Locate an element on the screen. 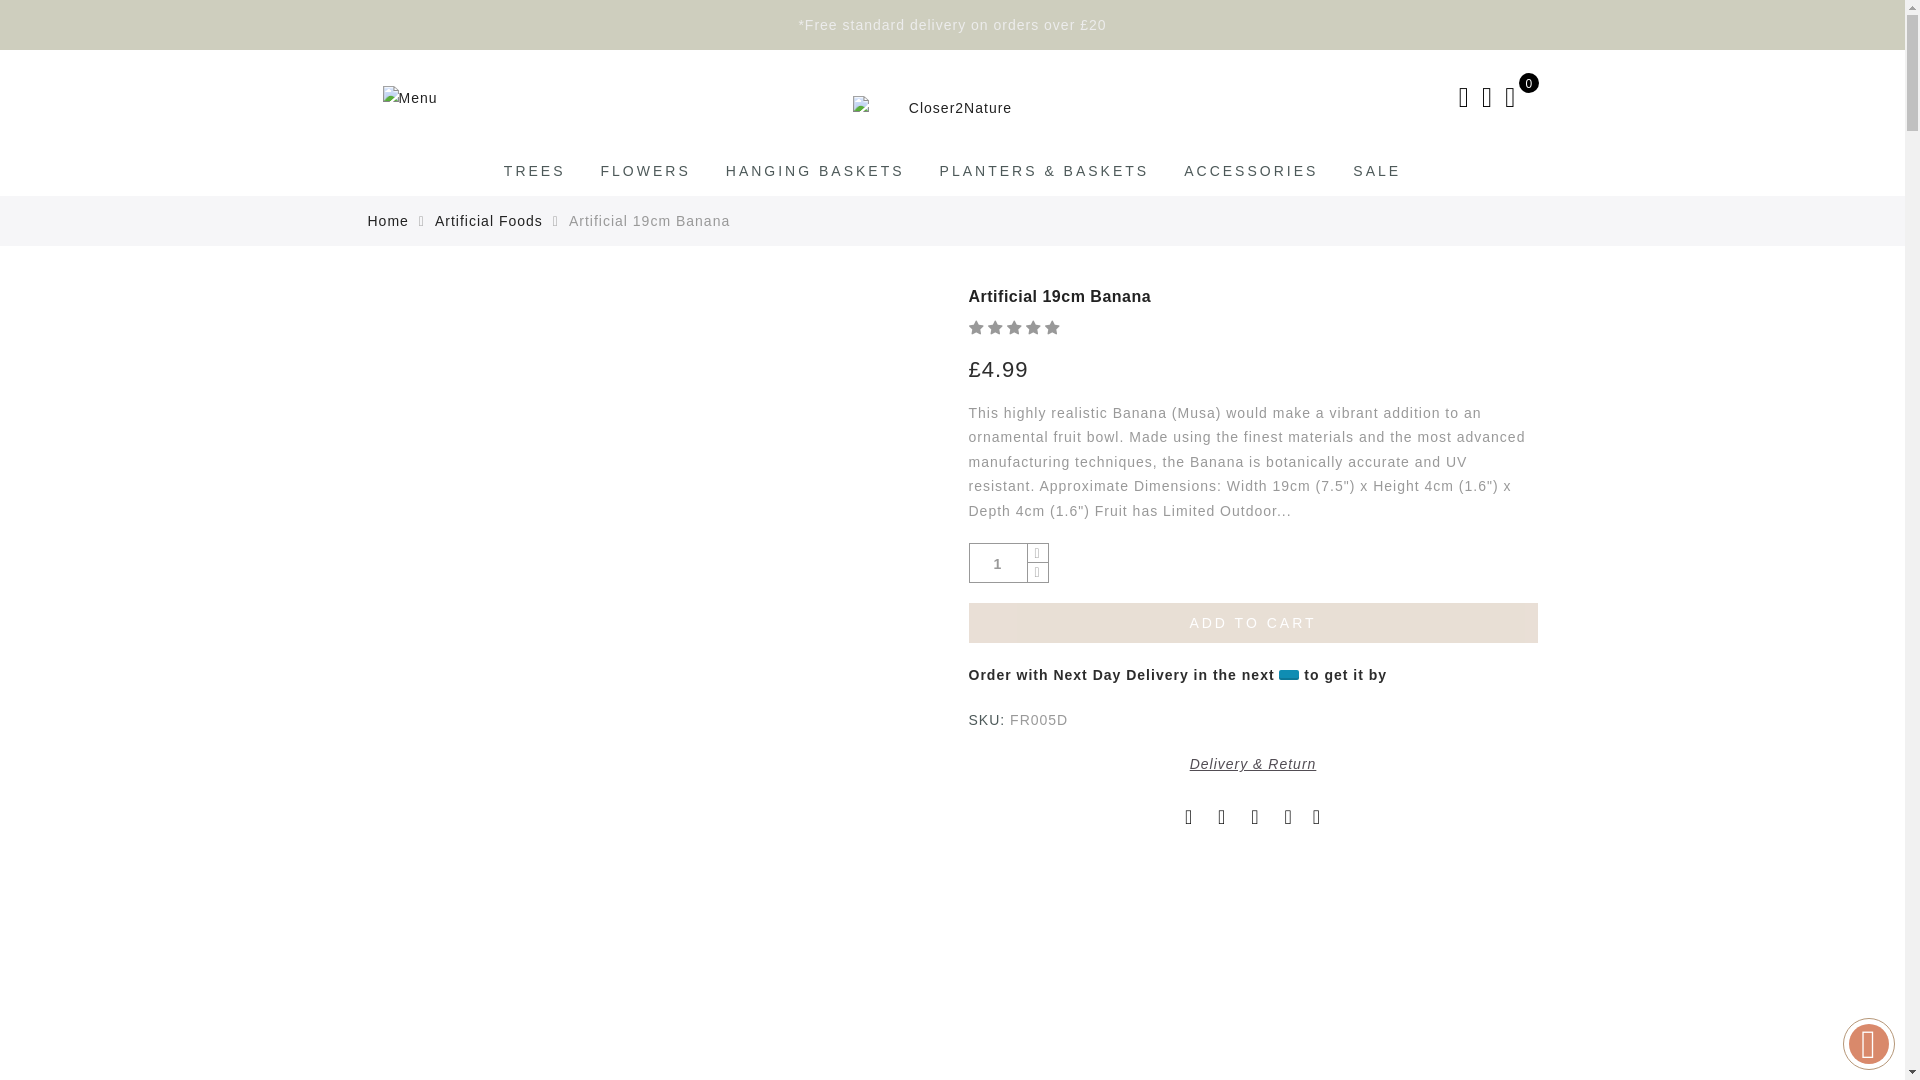 This screenshot has width=1920, height=1080. Qty is located at coordinates (998, 564).